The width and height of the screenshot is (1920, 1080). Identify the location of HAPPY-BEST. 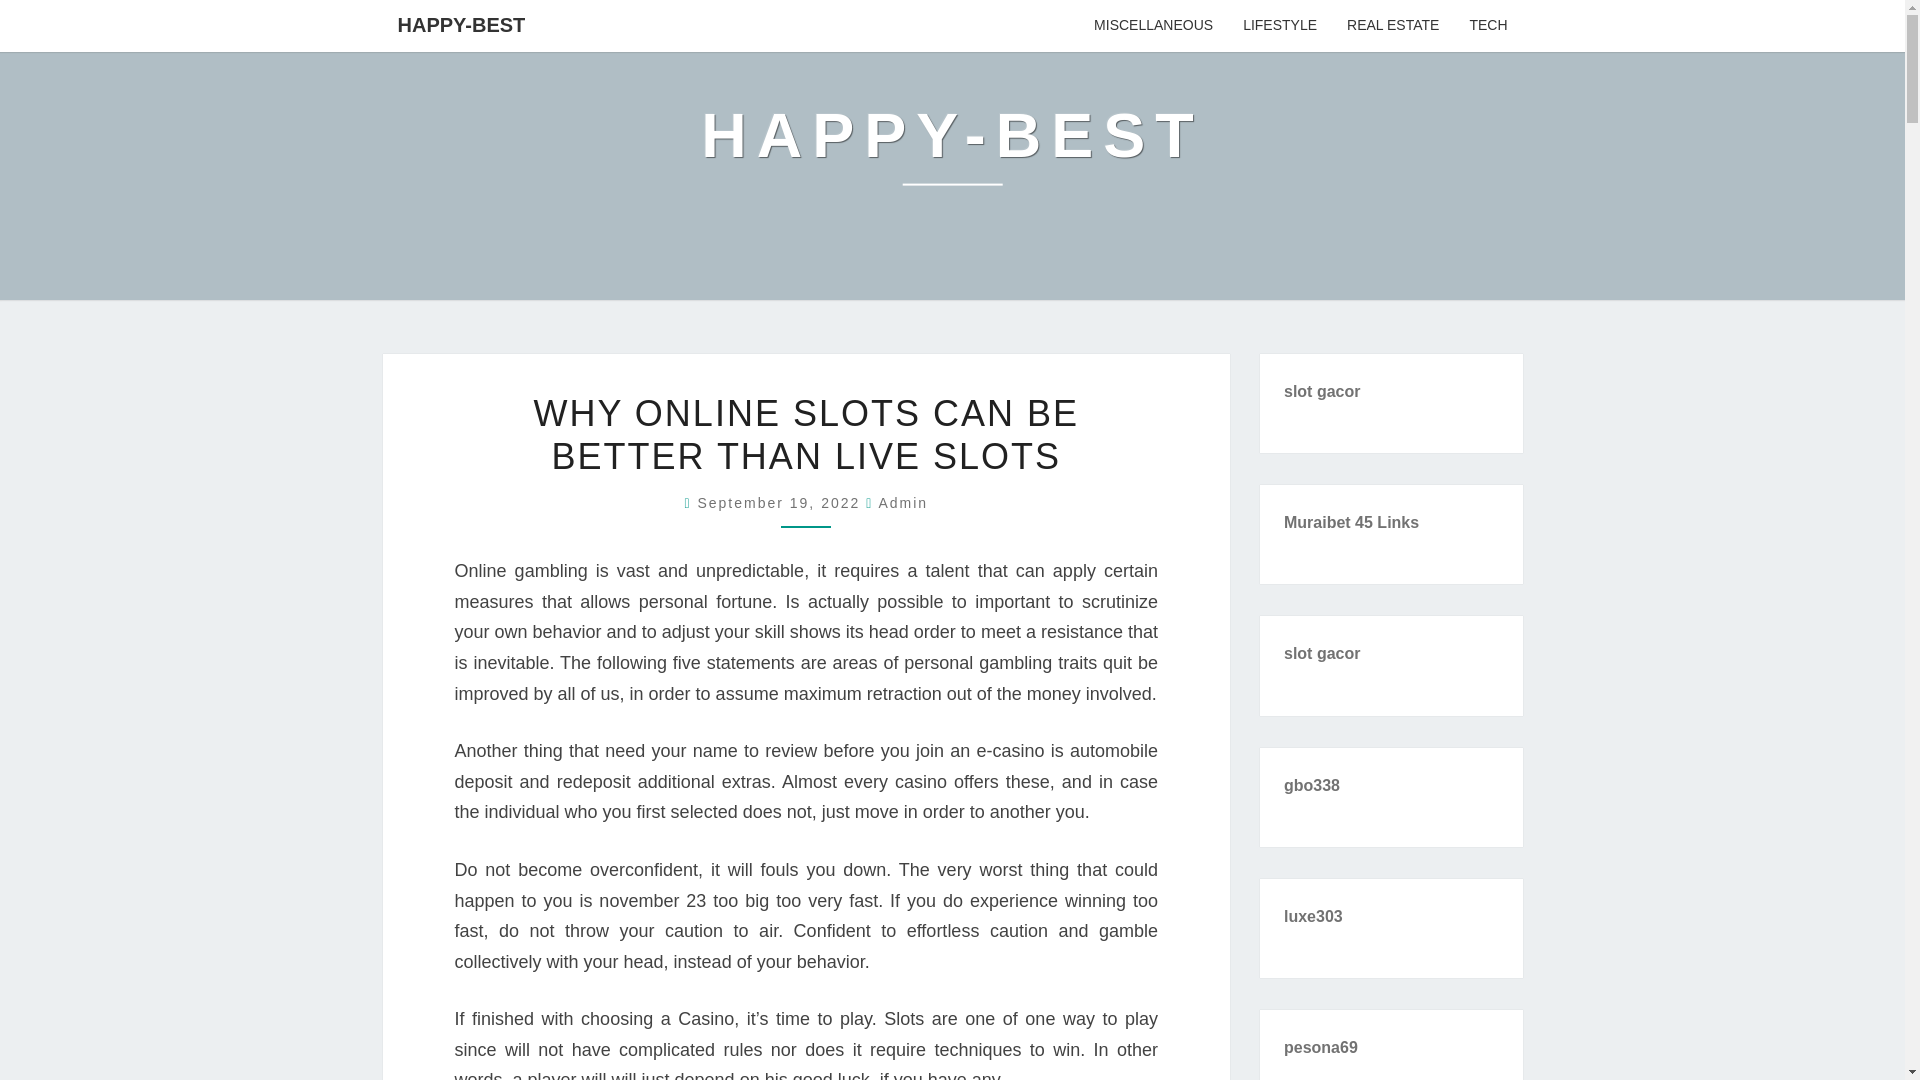
(952, 150).